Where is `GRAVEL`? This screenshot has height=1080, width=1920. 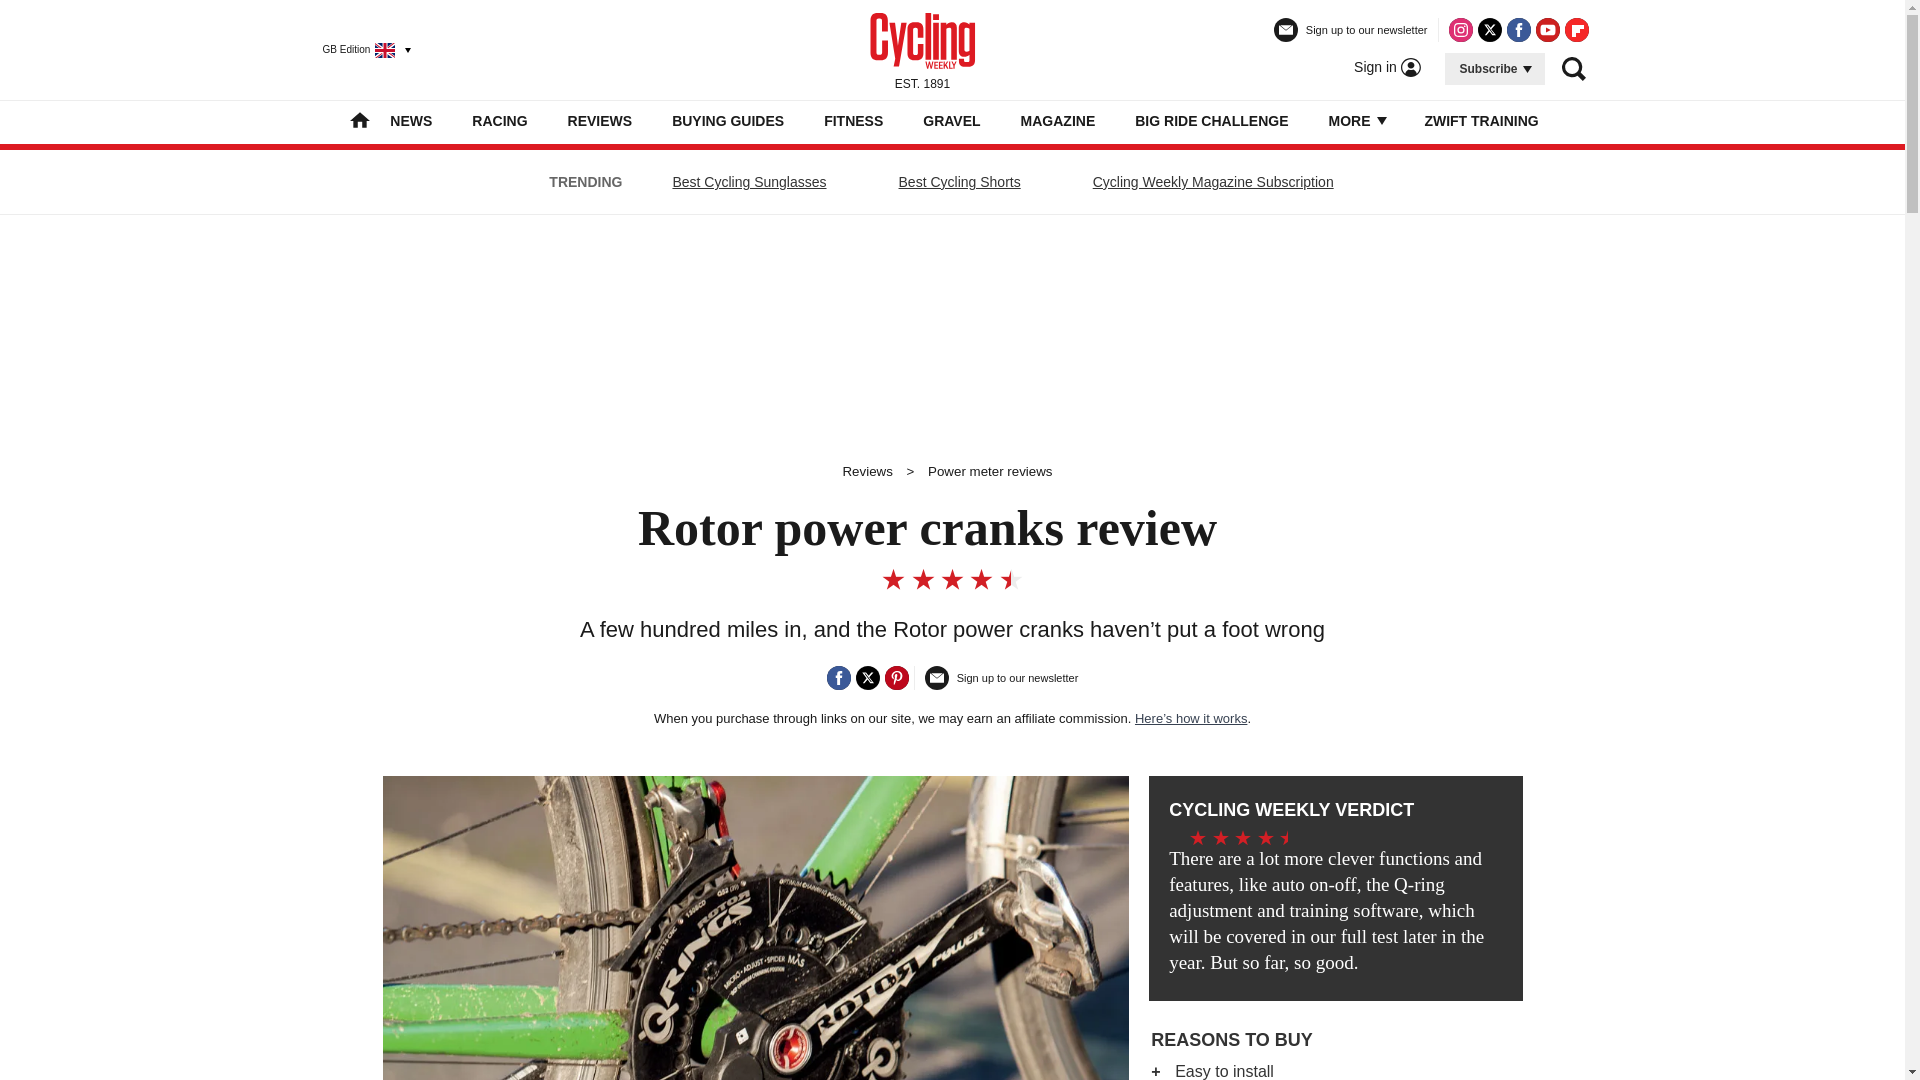 GRAVEL is located at coordinates (951, 120).